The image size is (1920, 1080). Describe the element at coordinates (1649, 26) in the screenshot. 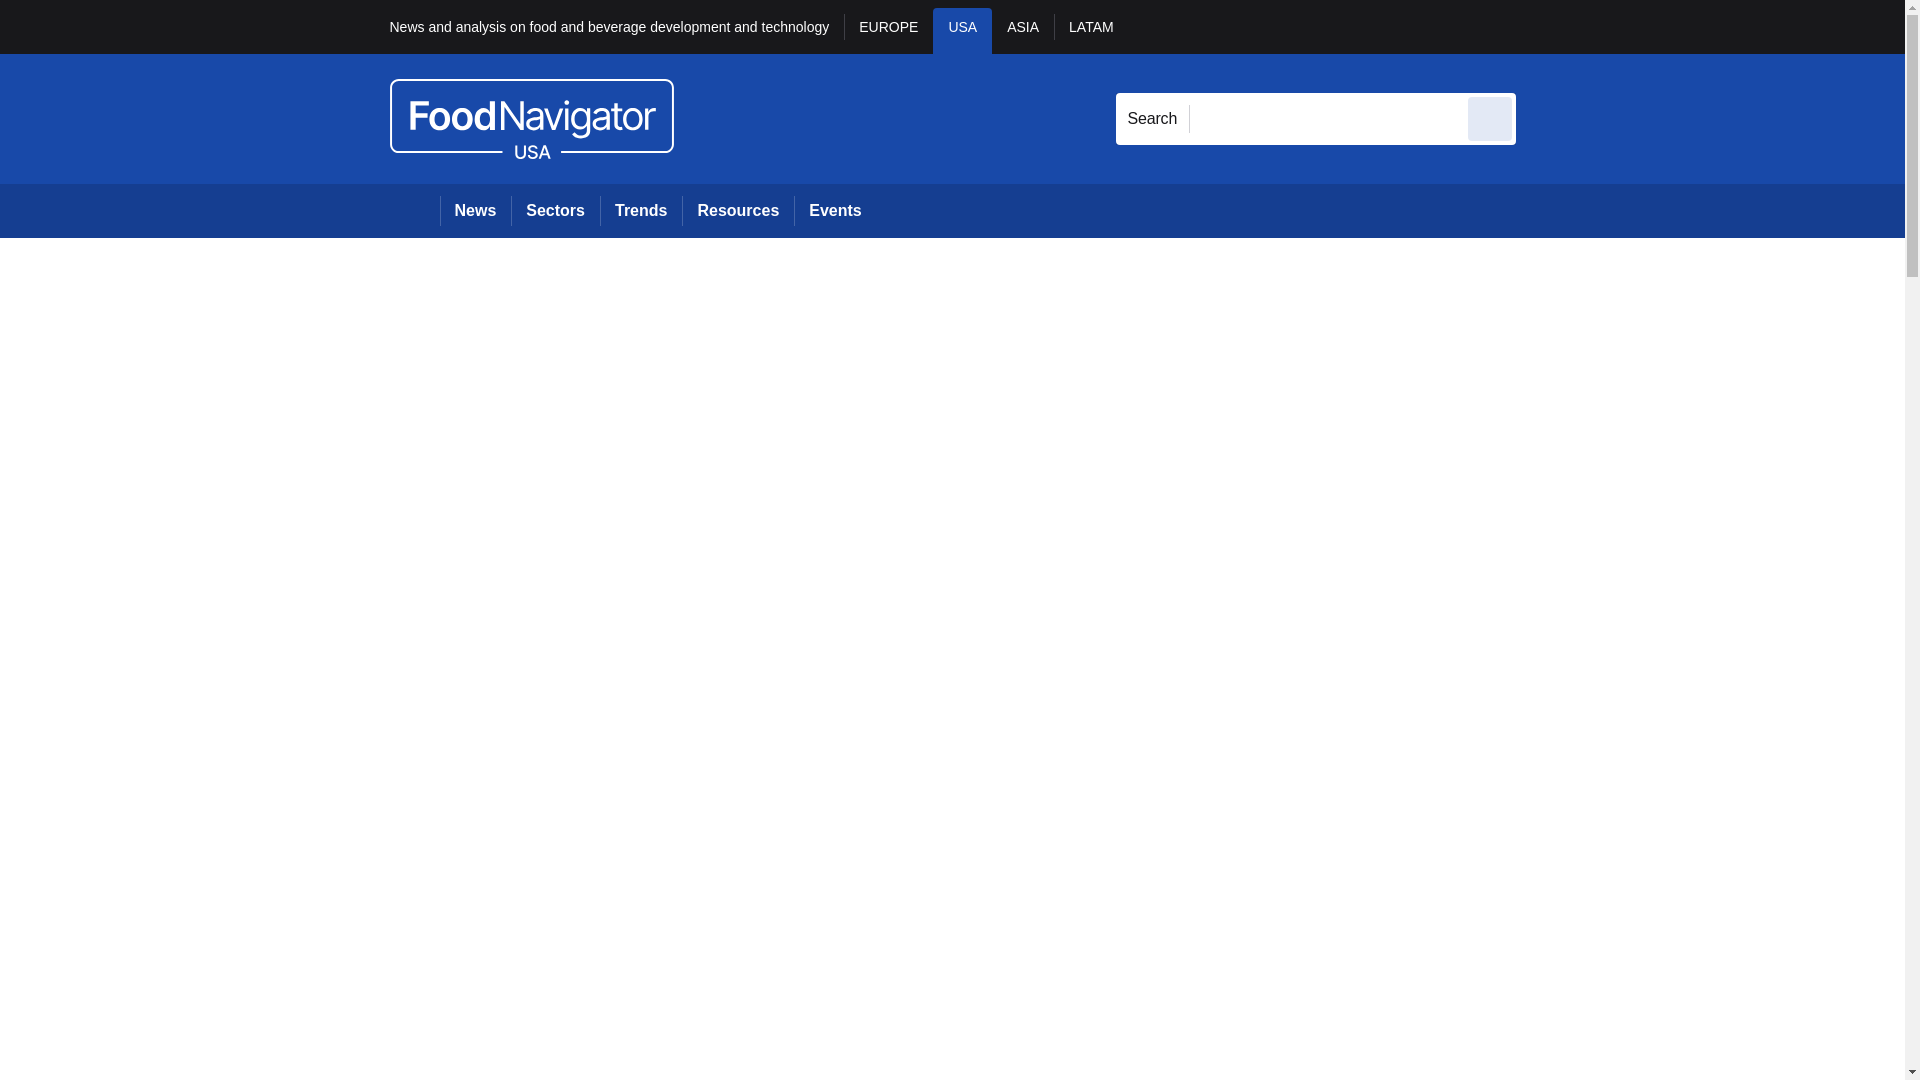

I see `REGISTER` at that location.